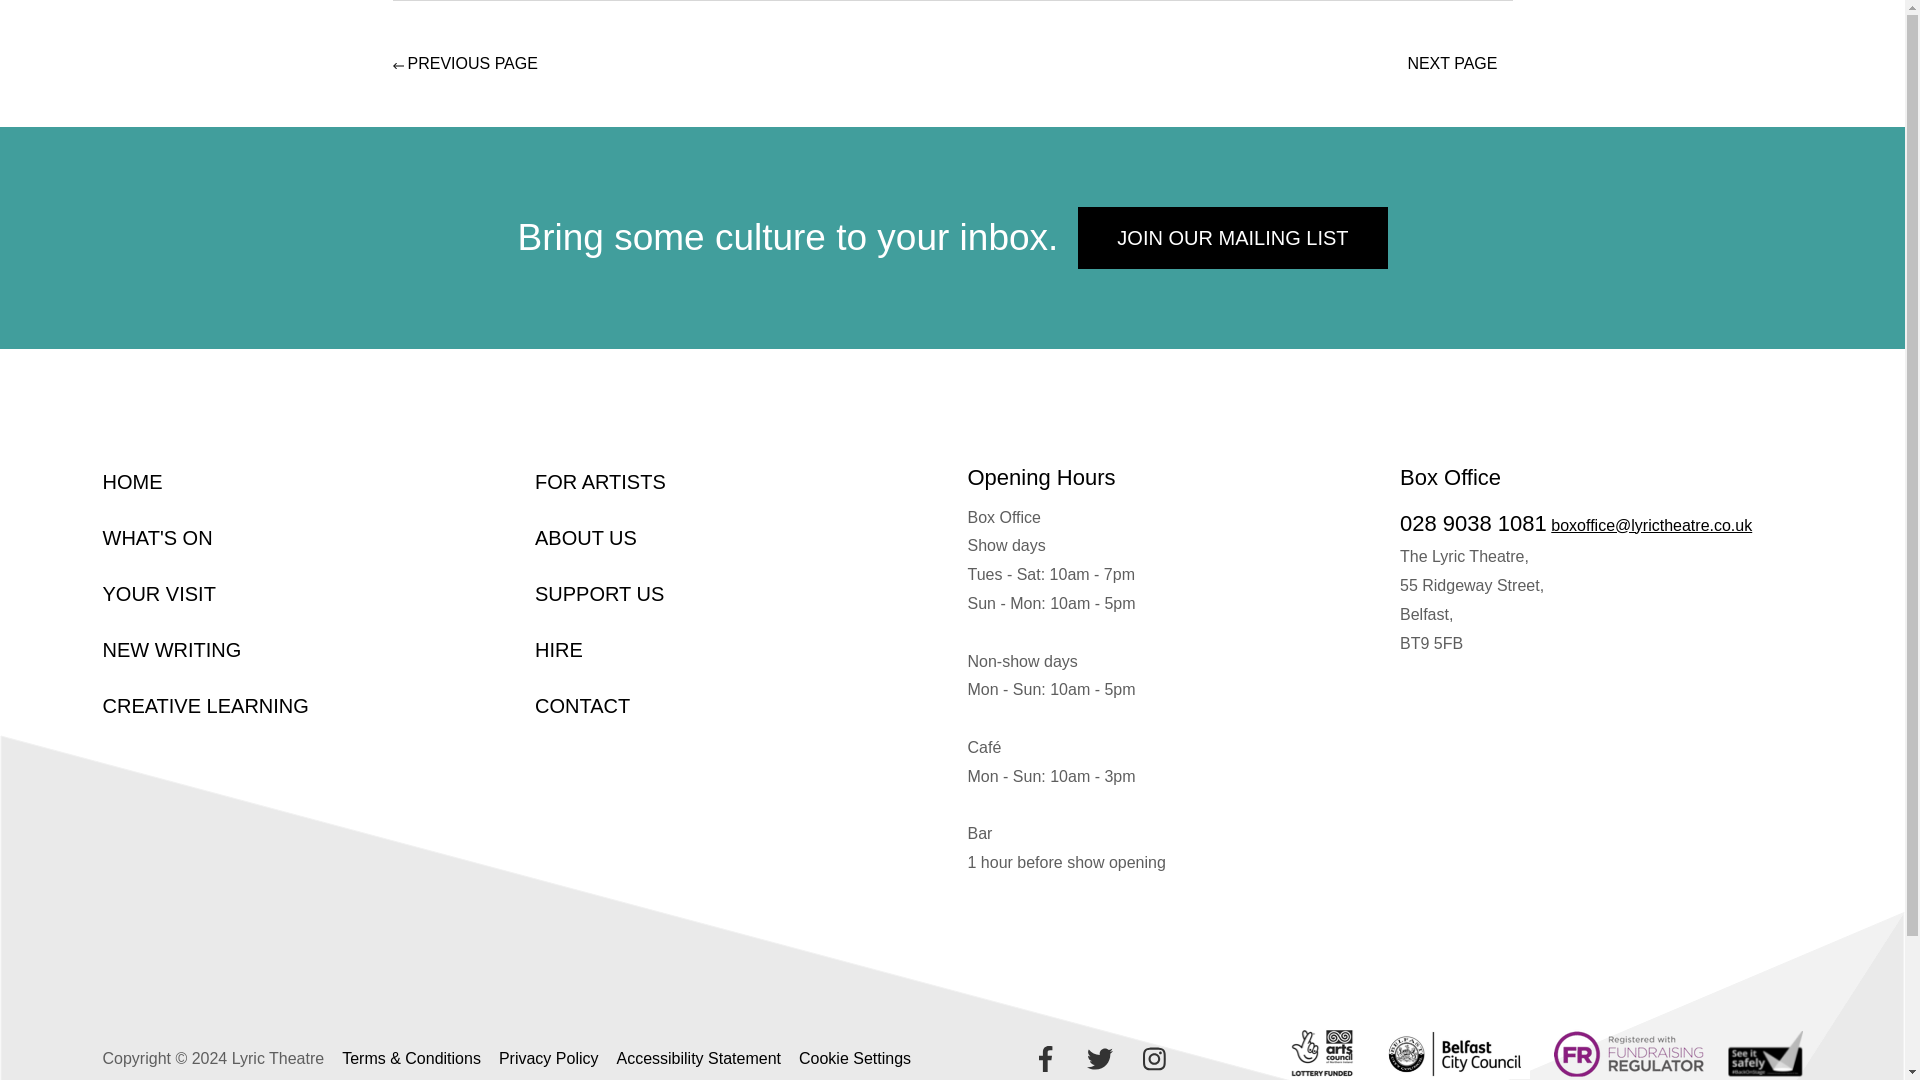 Image resolution: width=1920 pixels, height=1080 pixels. I want to click on Cookie Settings, so click(854, 1058).